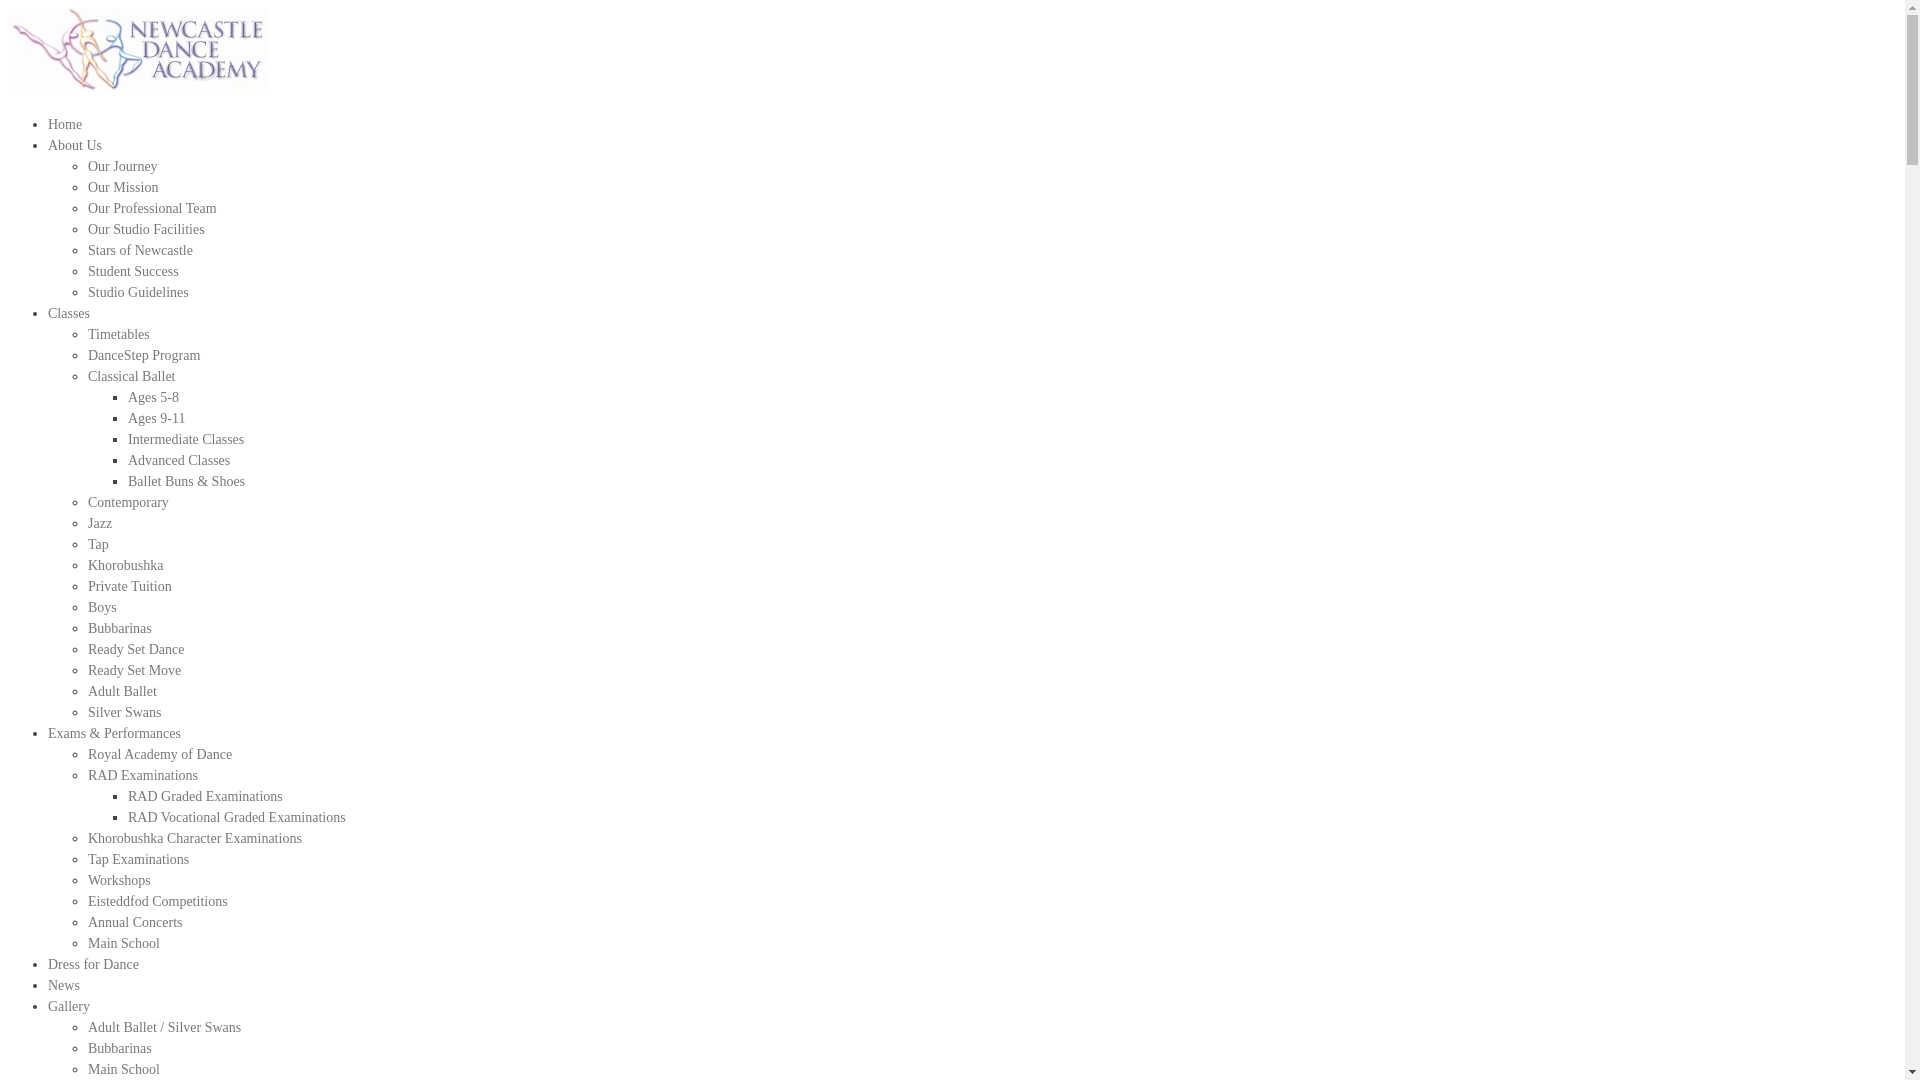 Image resolution: width=1920 pixels, height=1080 pixels. I want to click on News, so click(64, 986).